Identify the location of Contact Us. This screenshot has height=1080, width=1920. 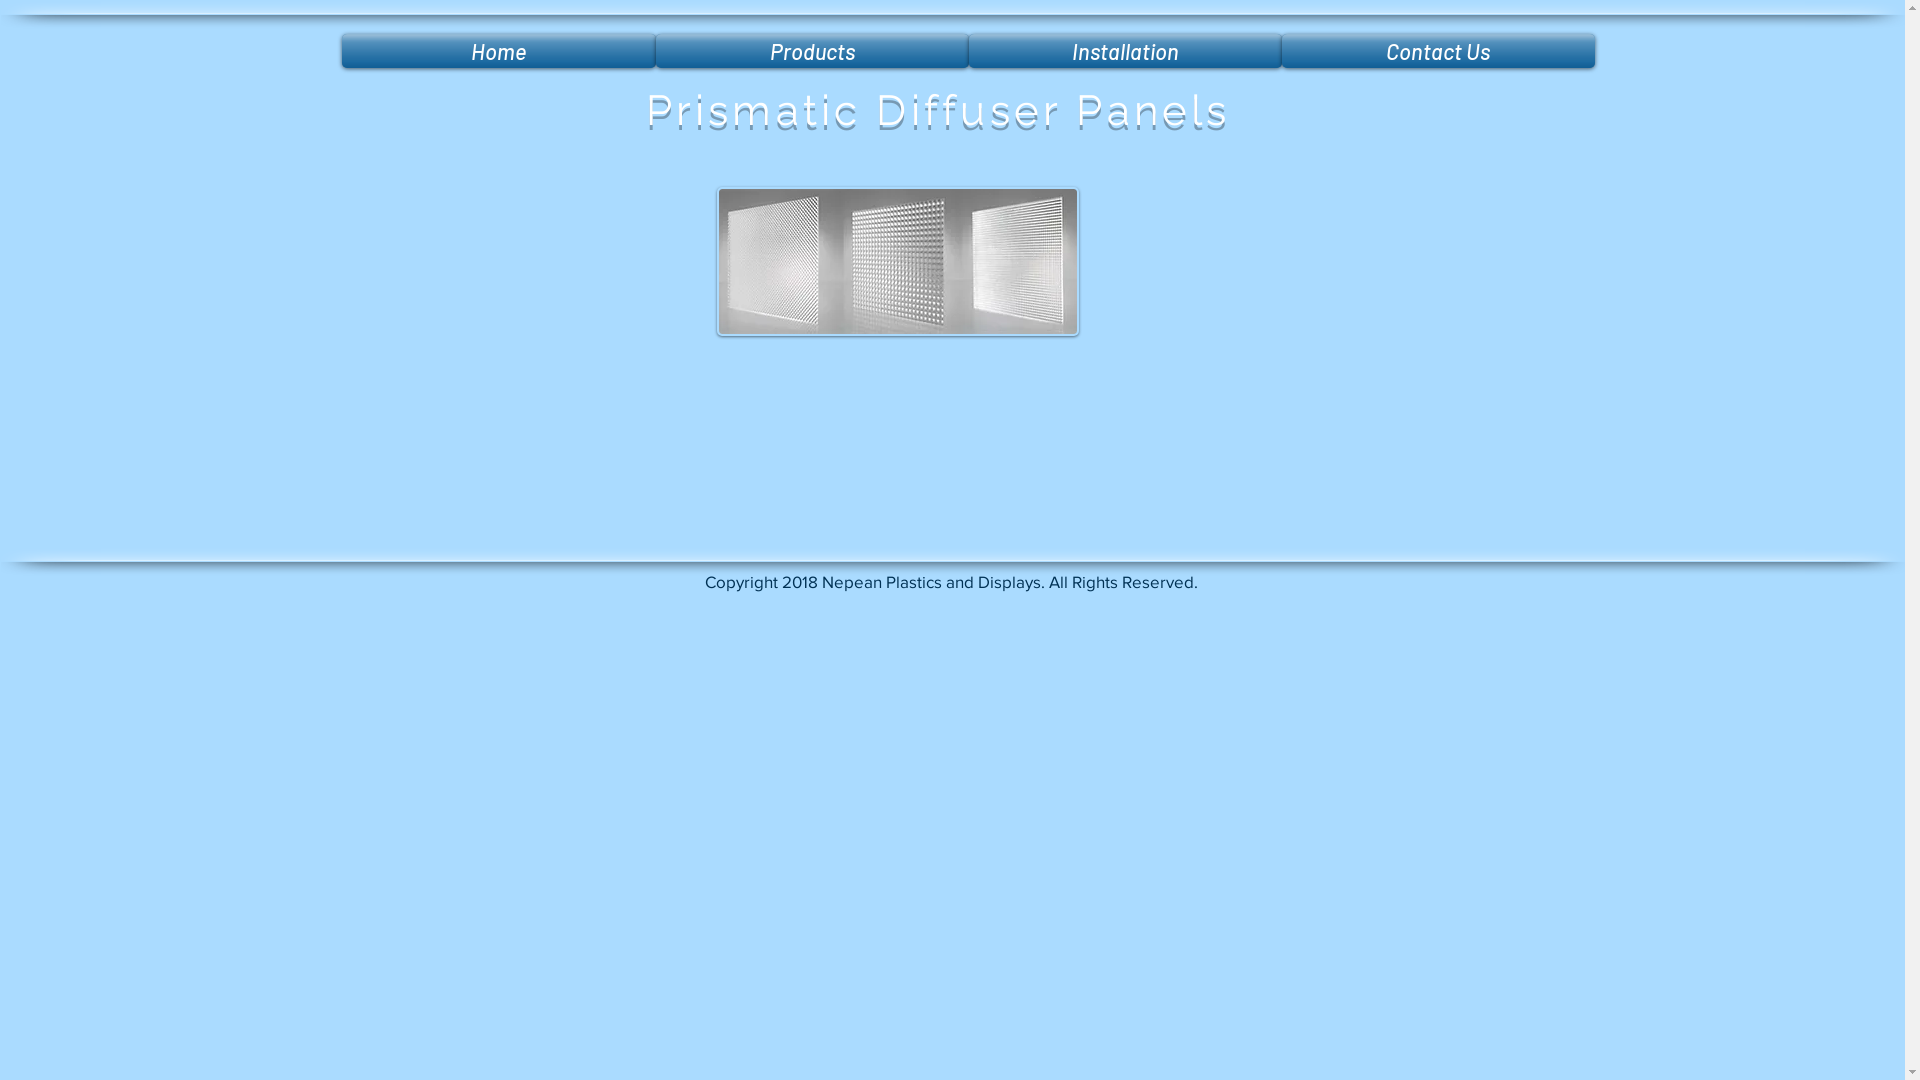
(1438, 51).